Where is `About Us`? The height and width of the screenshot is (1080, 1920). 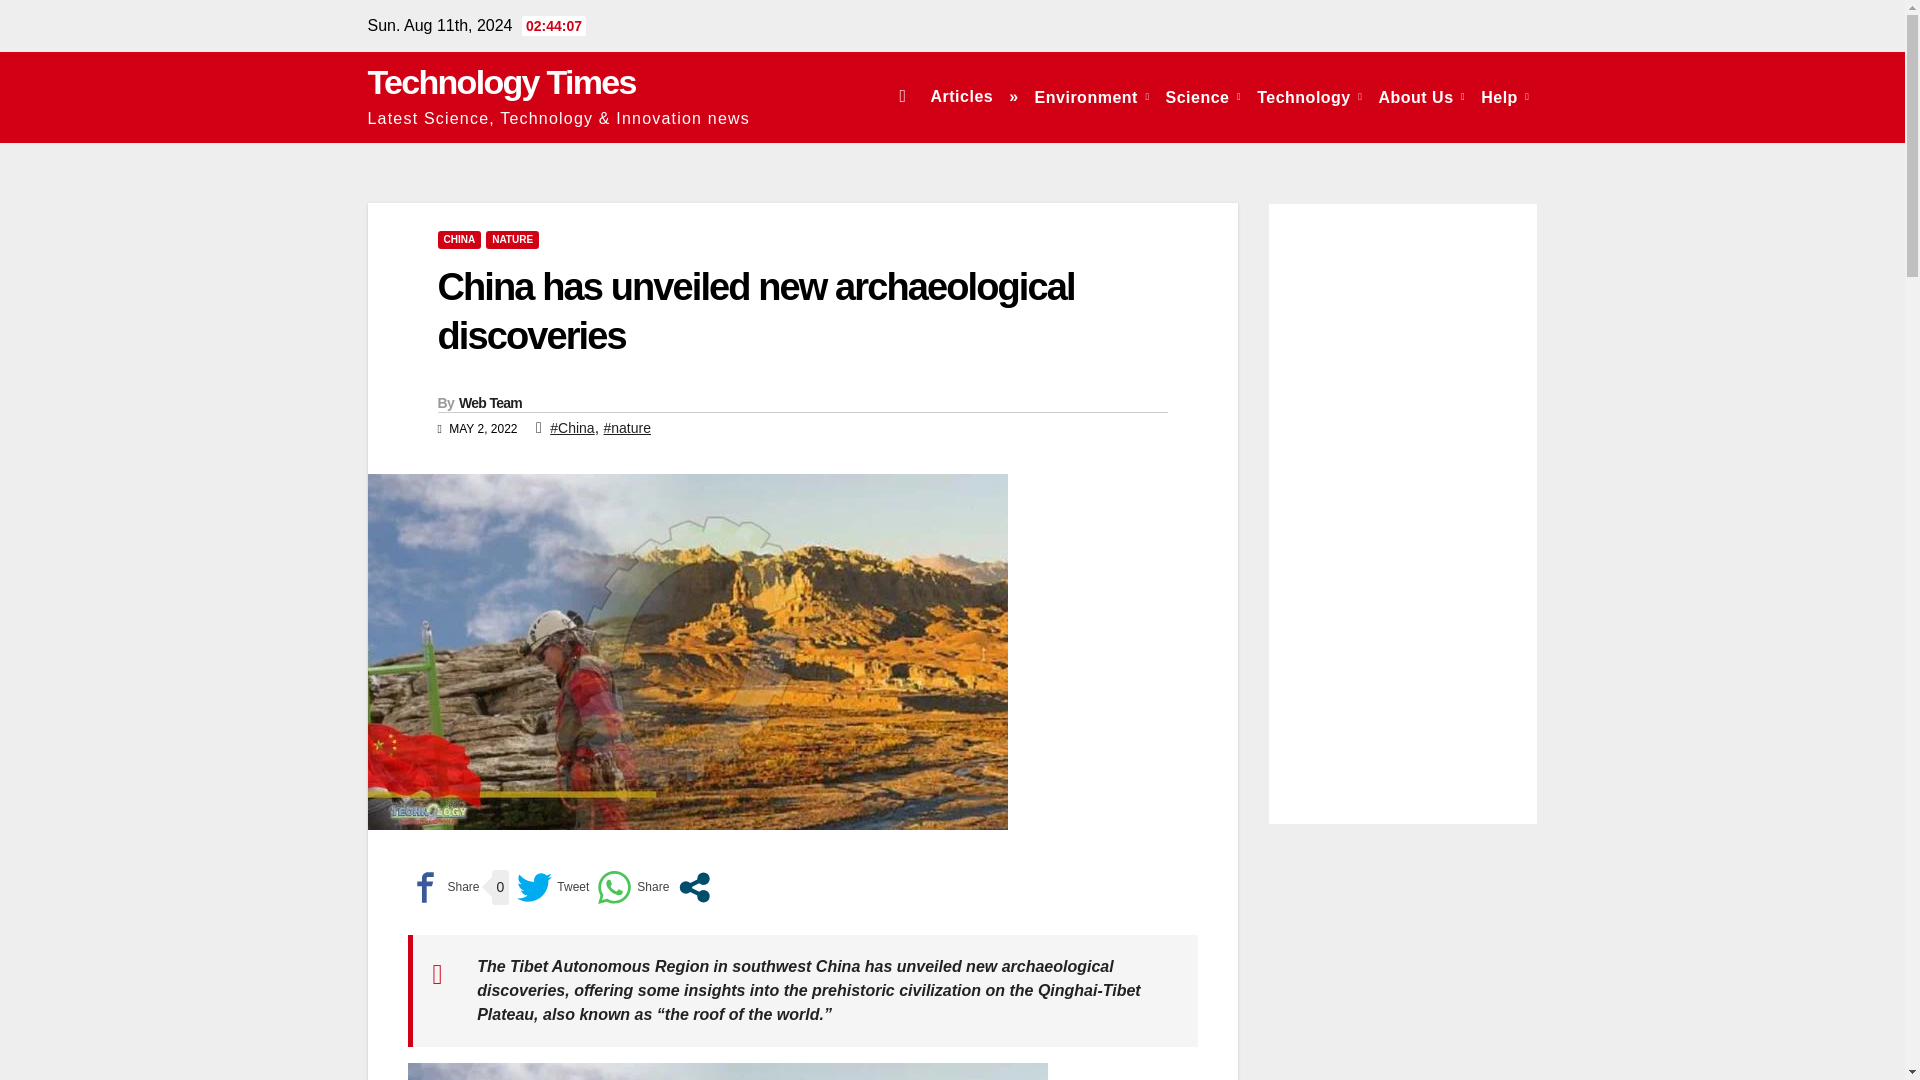 About Us is located at coordinates (1421, 96).